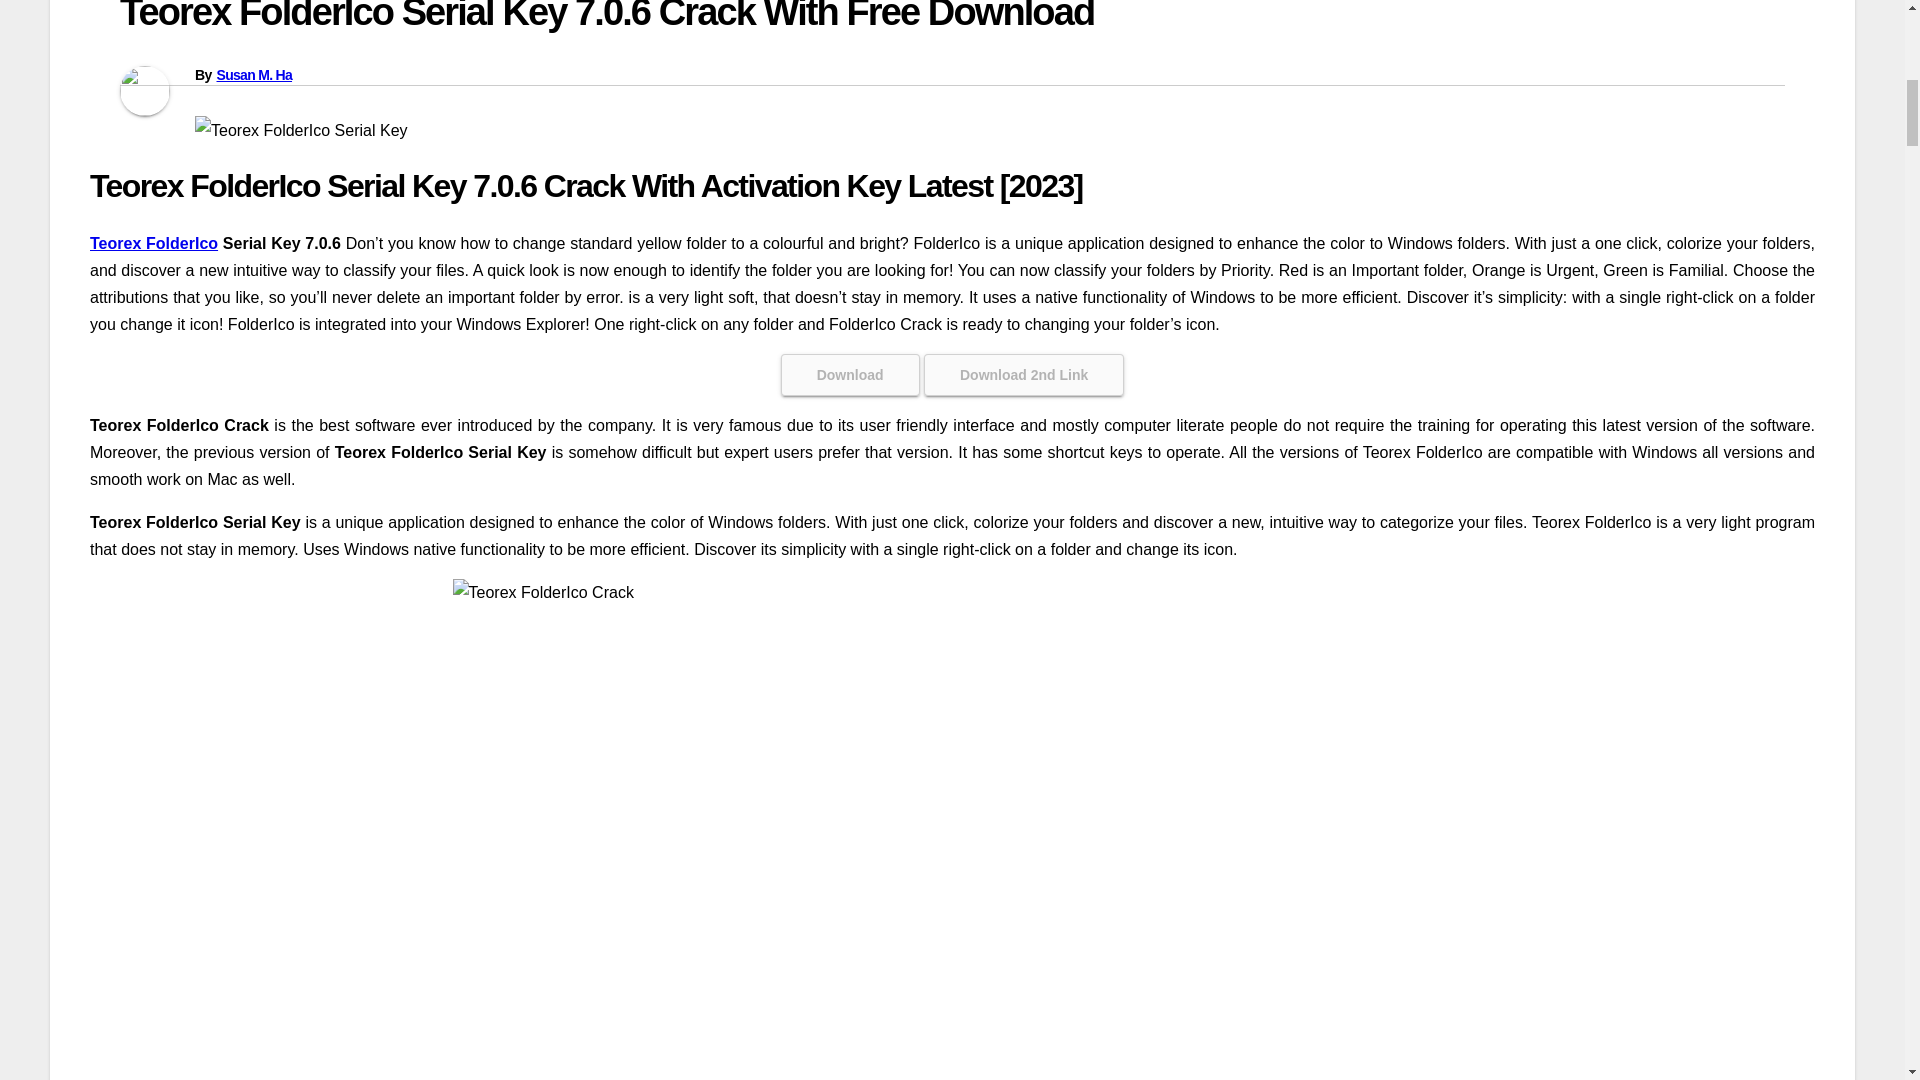 Image resolution: width=1920 pixels, height=1080 pixels. I want to click on Download, so click(850, 375).